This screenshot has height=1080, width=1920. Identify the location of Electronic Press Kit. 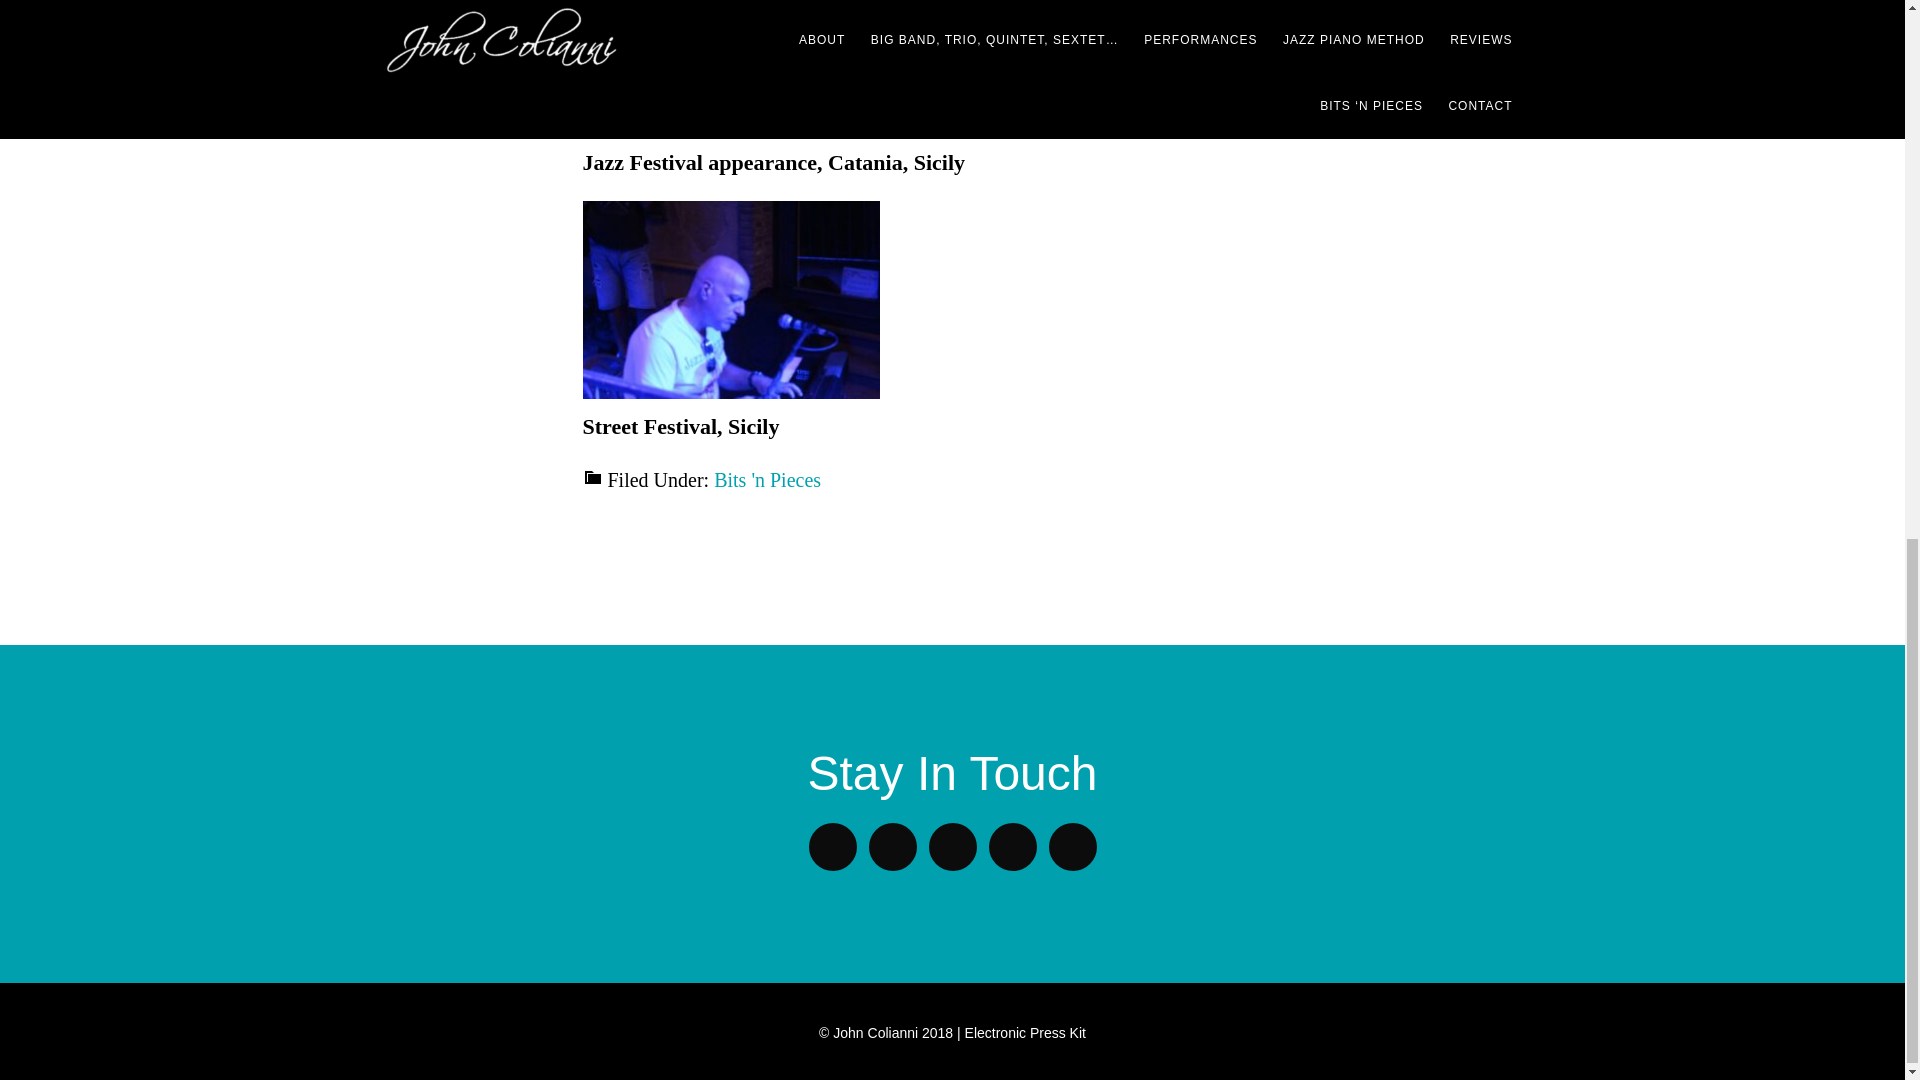
(1026, 1032).